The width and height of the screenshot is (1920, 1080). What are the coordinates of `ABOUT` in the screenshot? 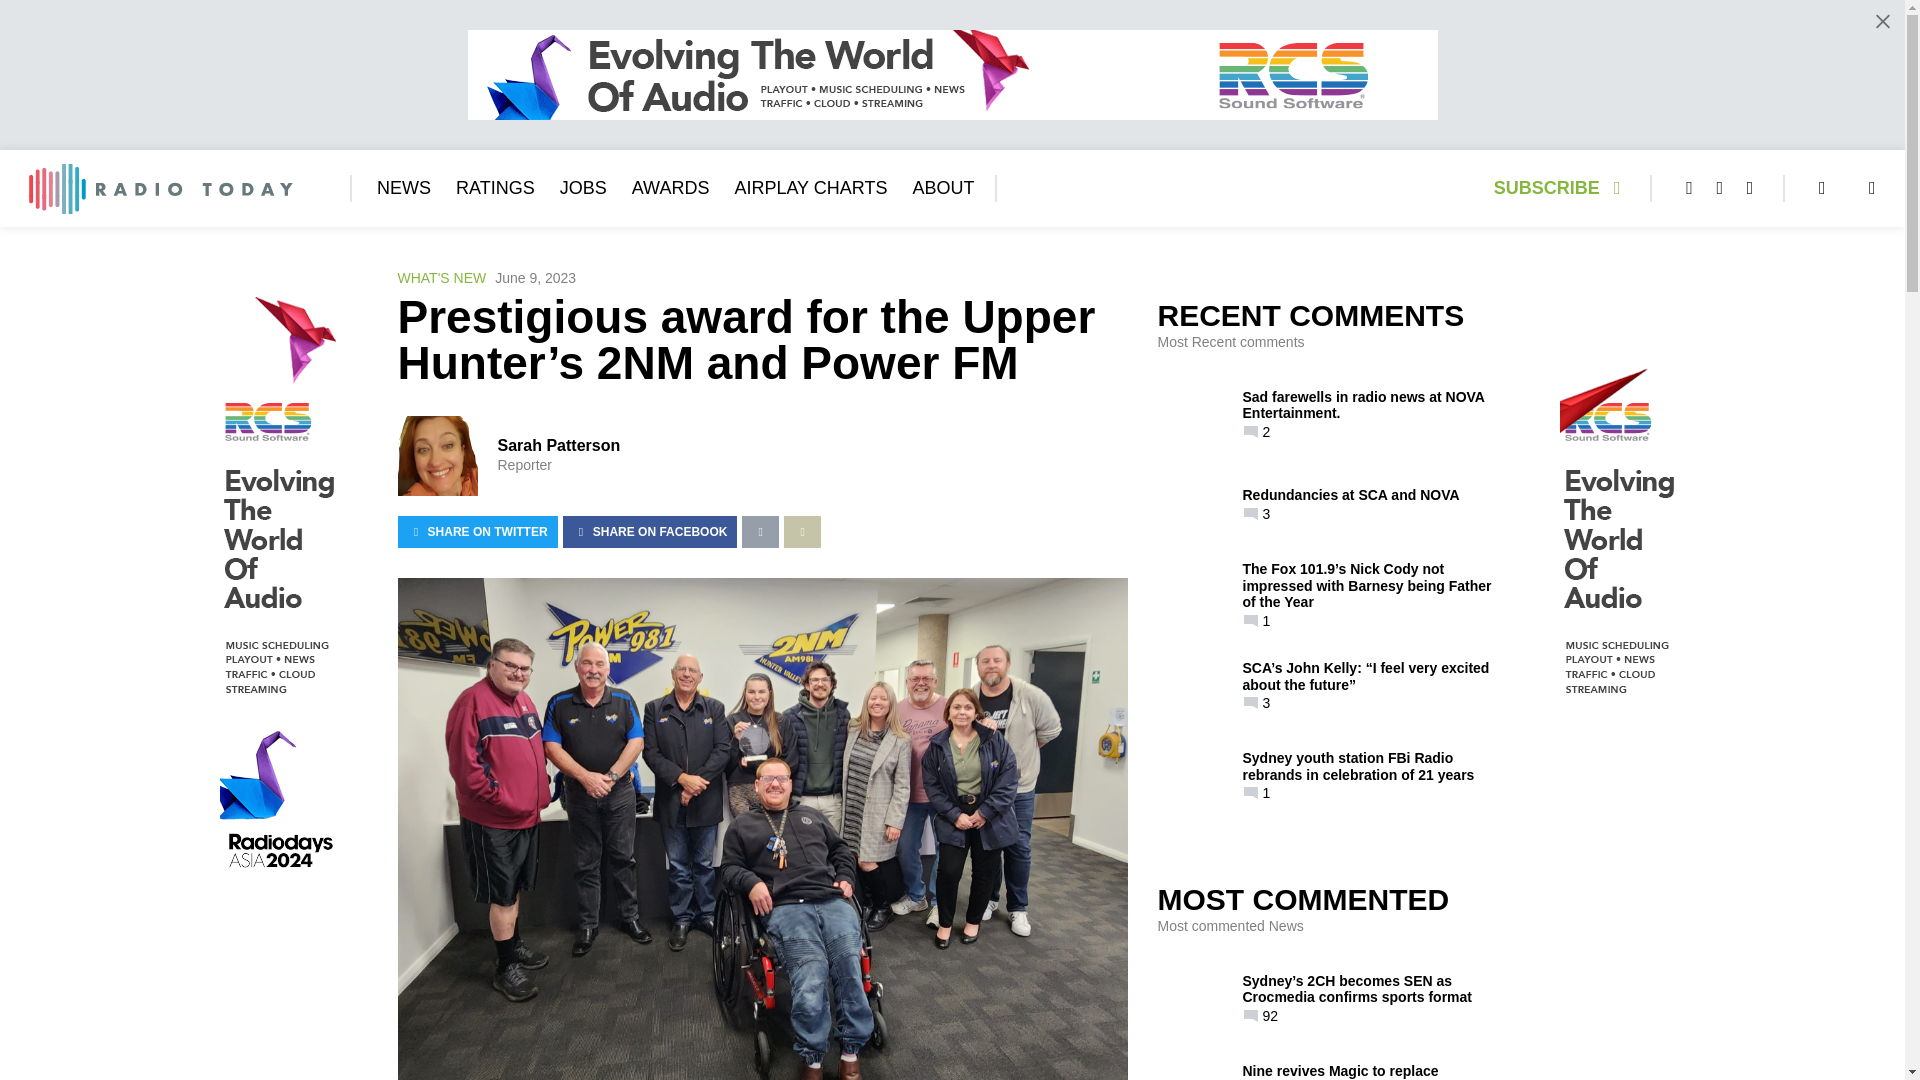 It's located at (942, 188).